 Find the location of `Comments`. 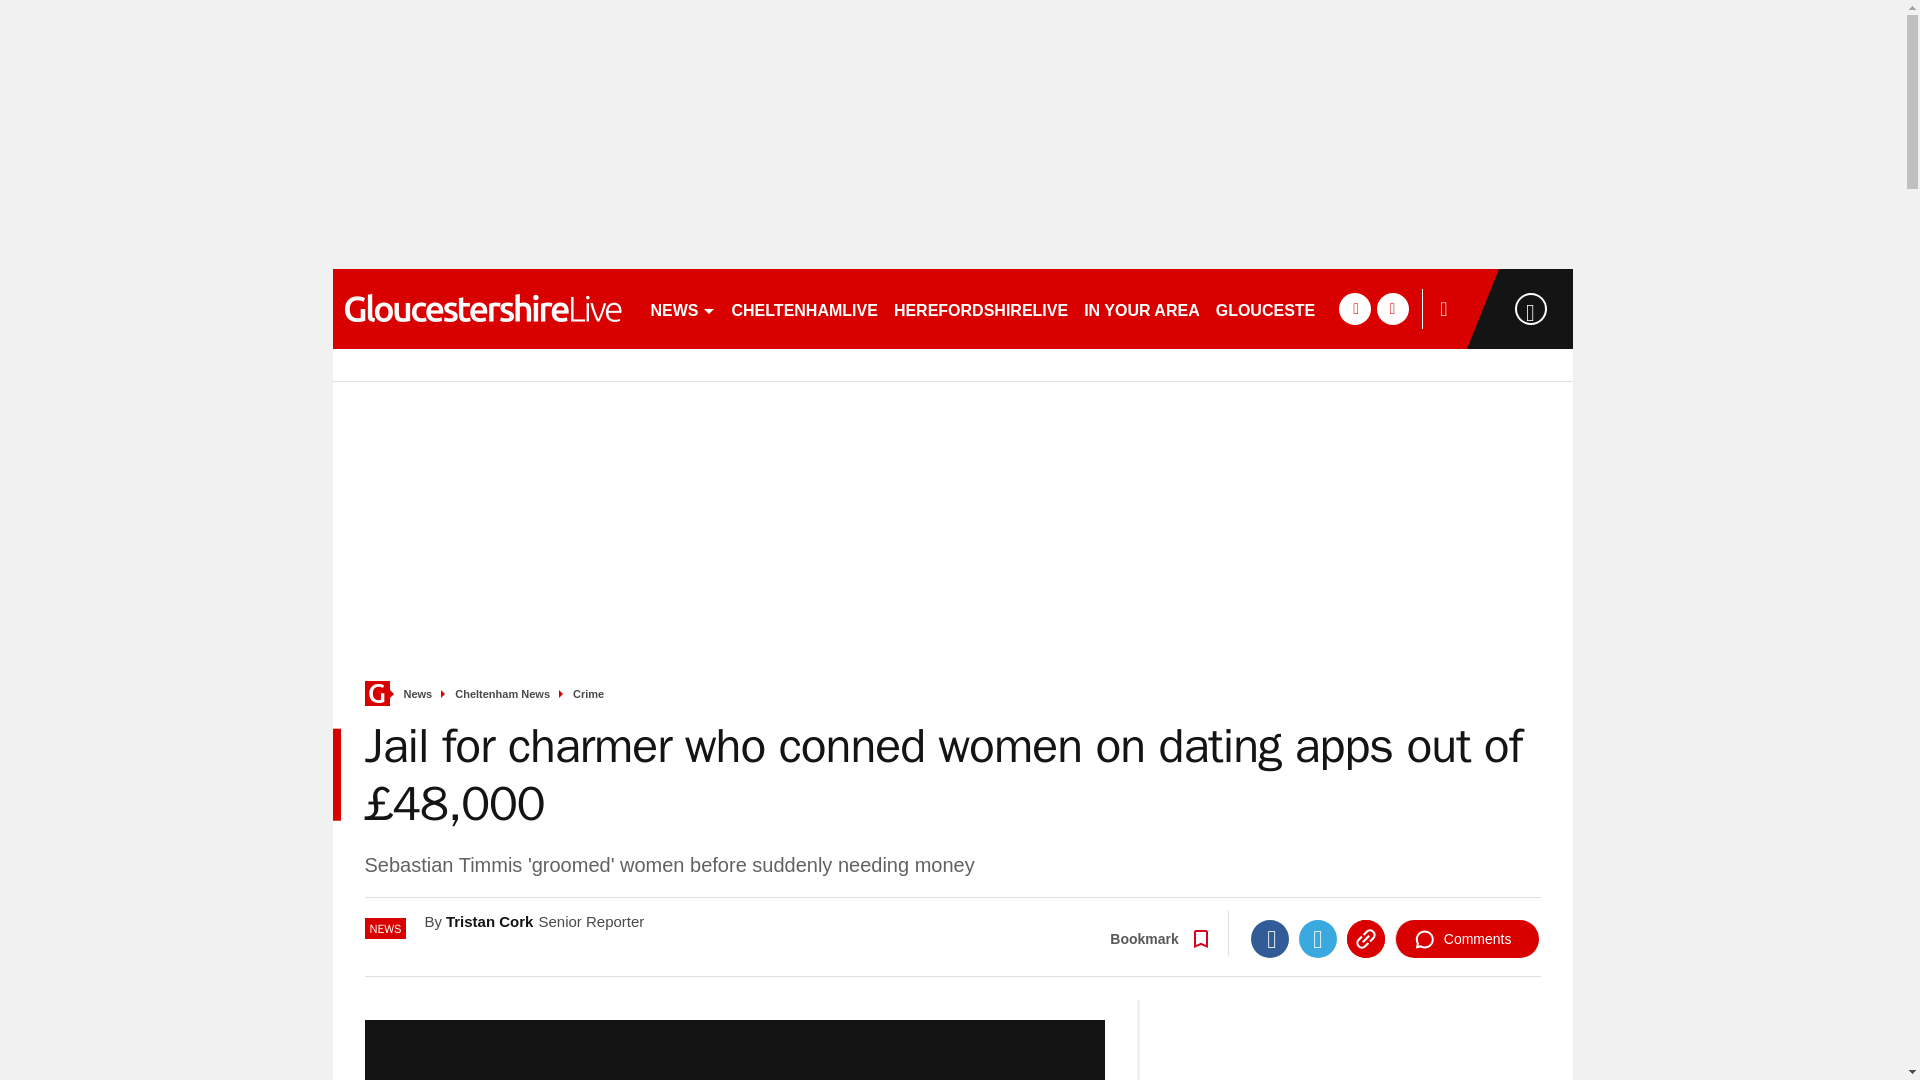

Comments is located at coordinates (1467, 938).